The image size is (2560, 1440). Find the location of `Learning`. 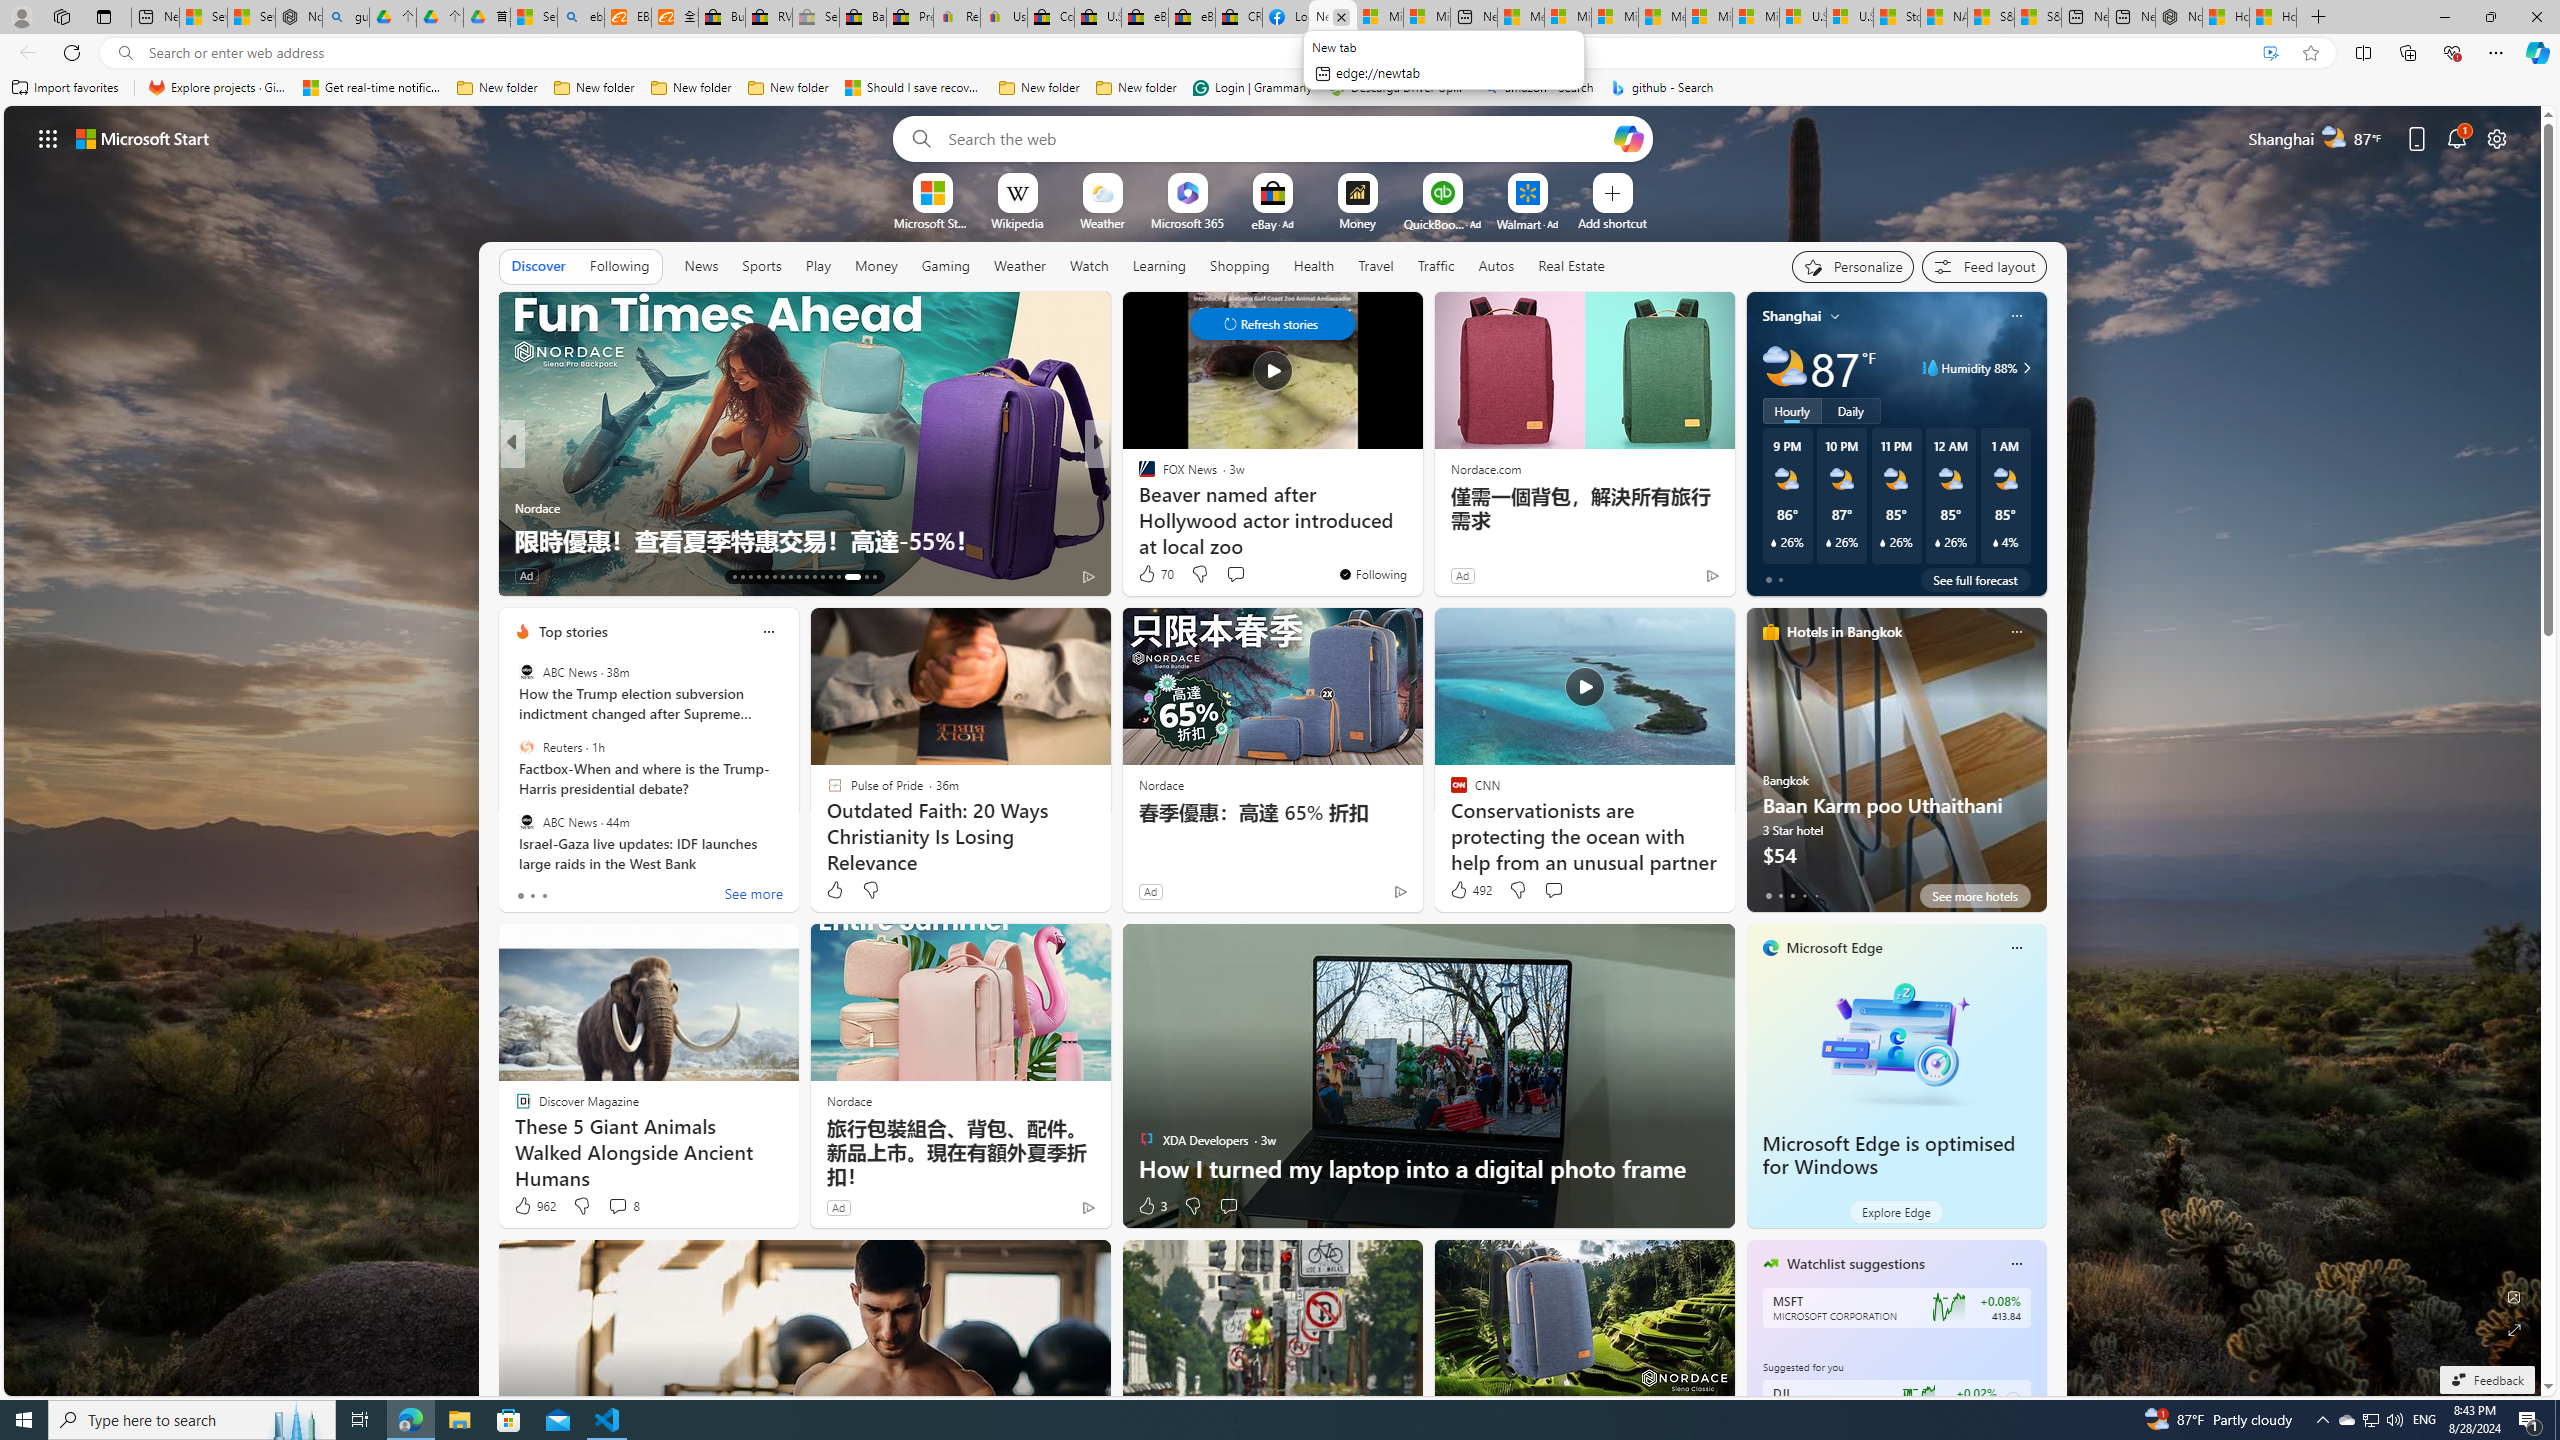

Learning is located at coordinates (1160, 266).